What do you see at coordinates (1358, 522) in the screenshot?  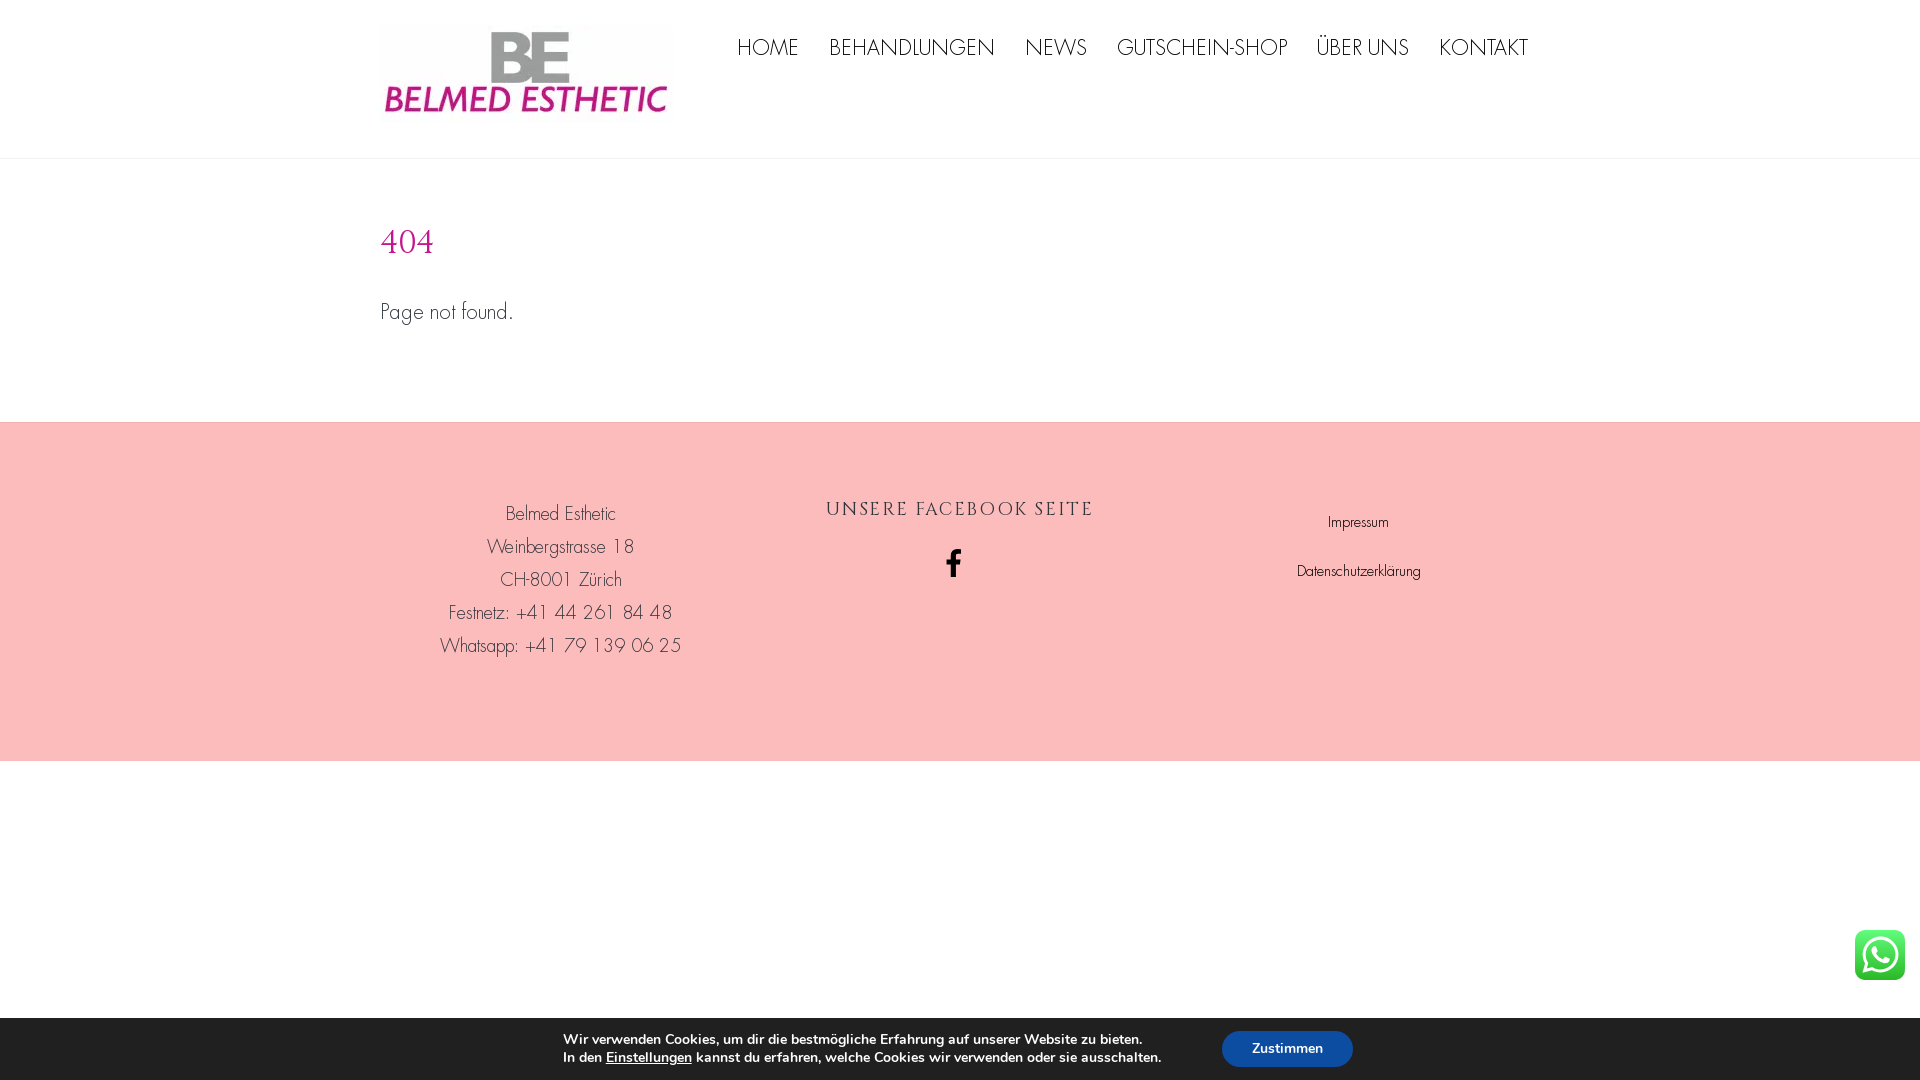 I see `Impressum` at bounding box center [1358, 522].